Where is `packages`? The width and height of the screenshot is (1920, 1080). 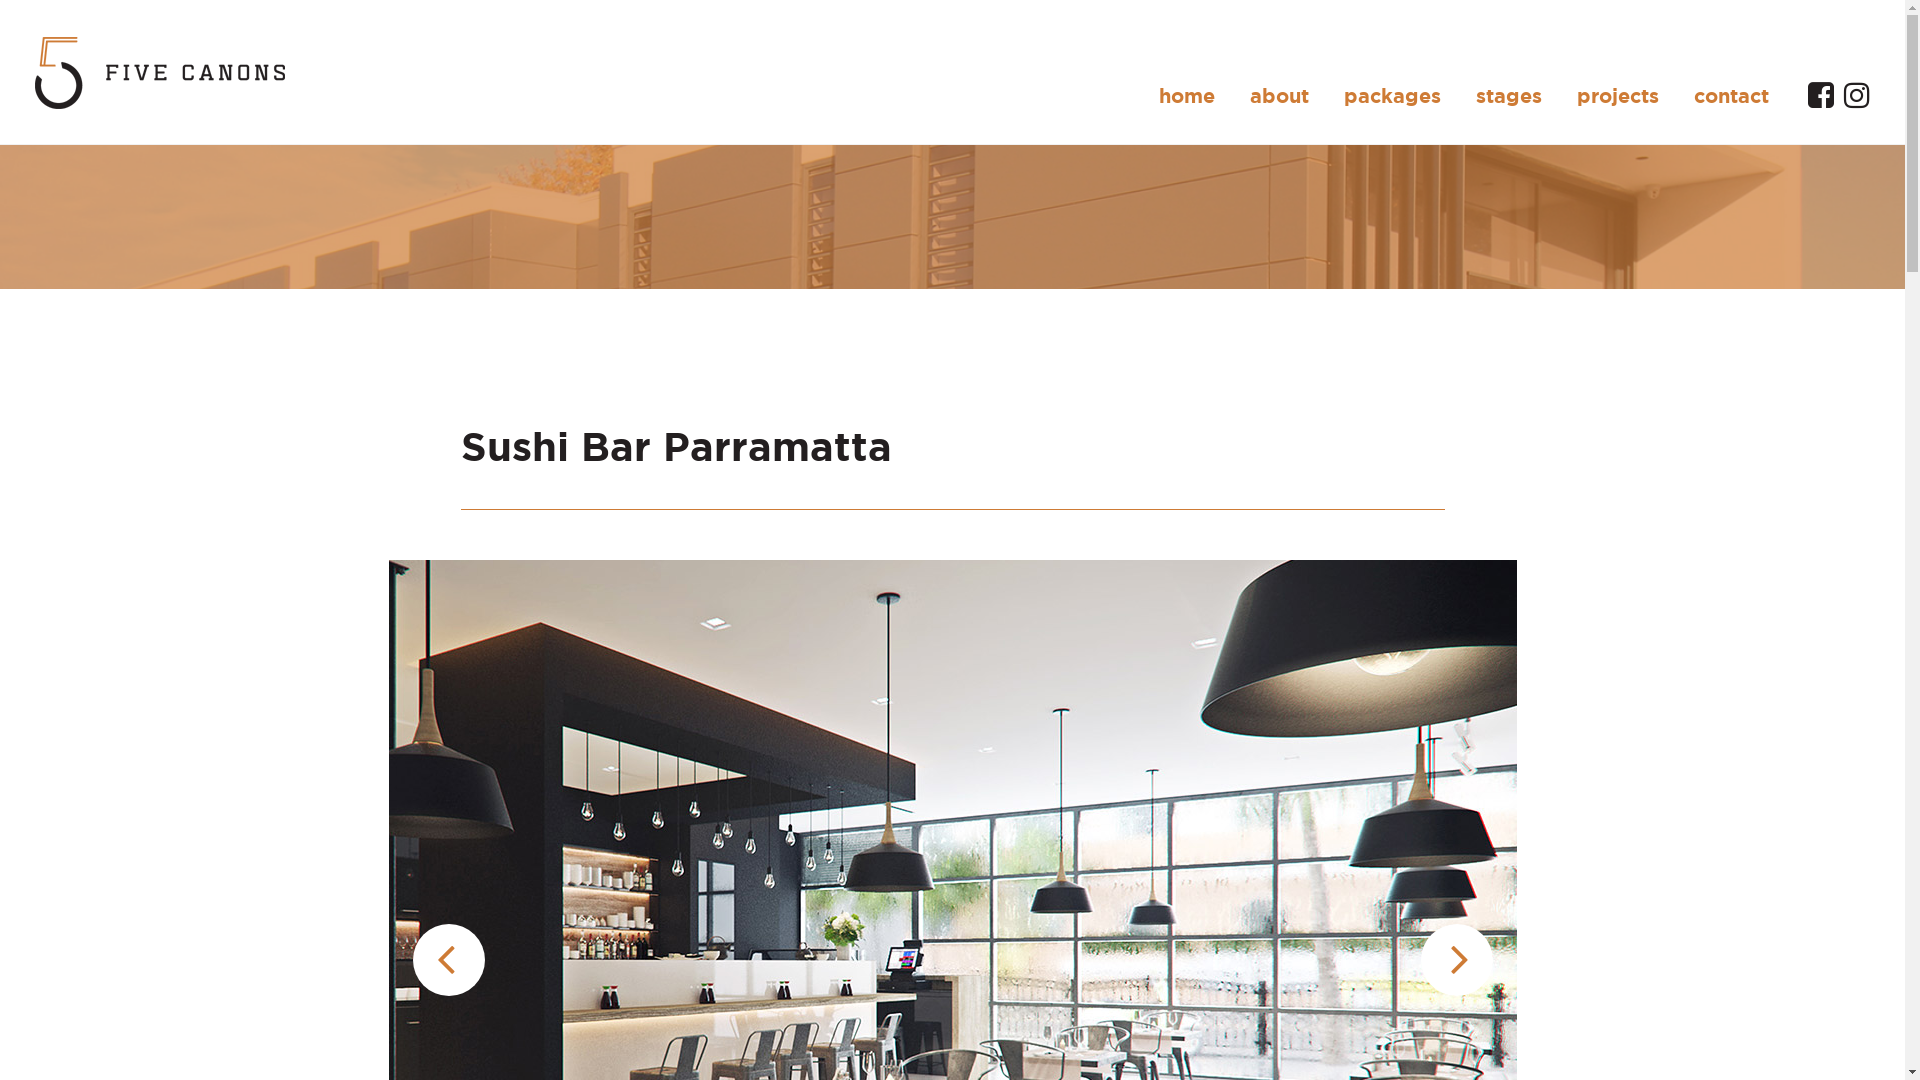 packages is located at coordinates (1392, 96).